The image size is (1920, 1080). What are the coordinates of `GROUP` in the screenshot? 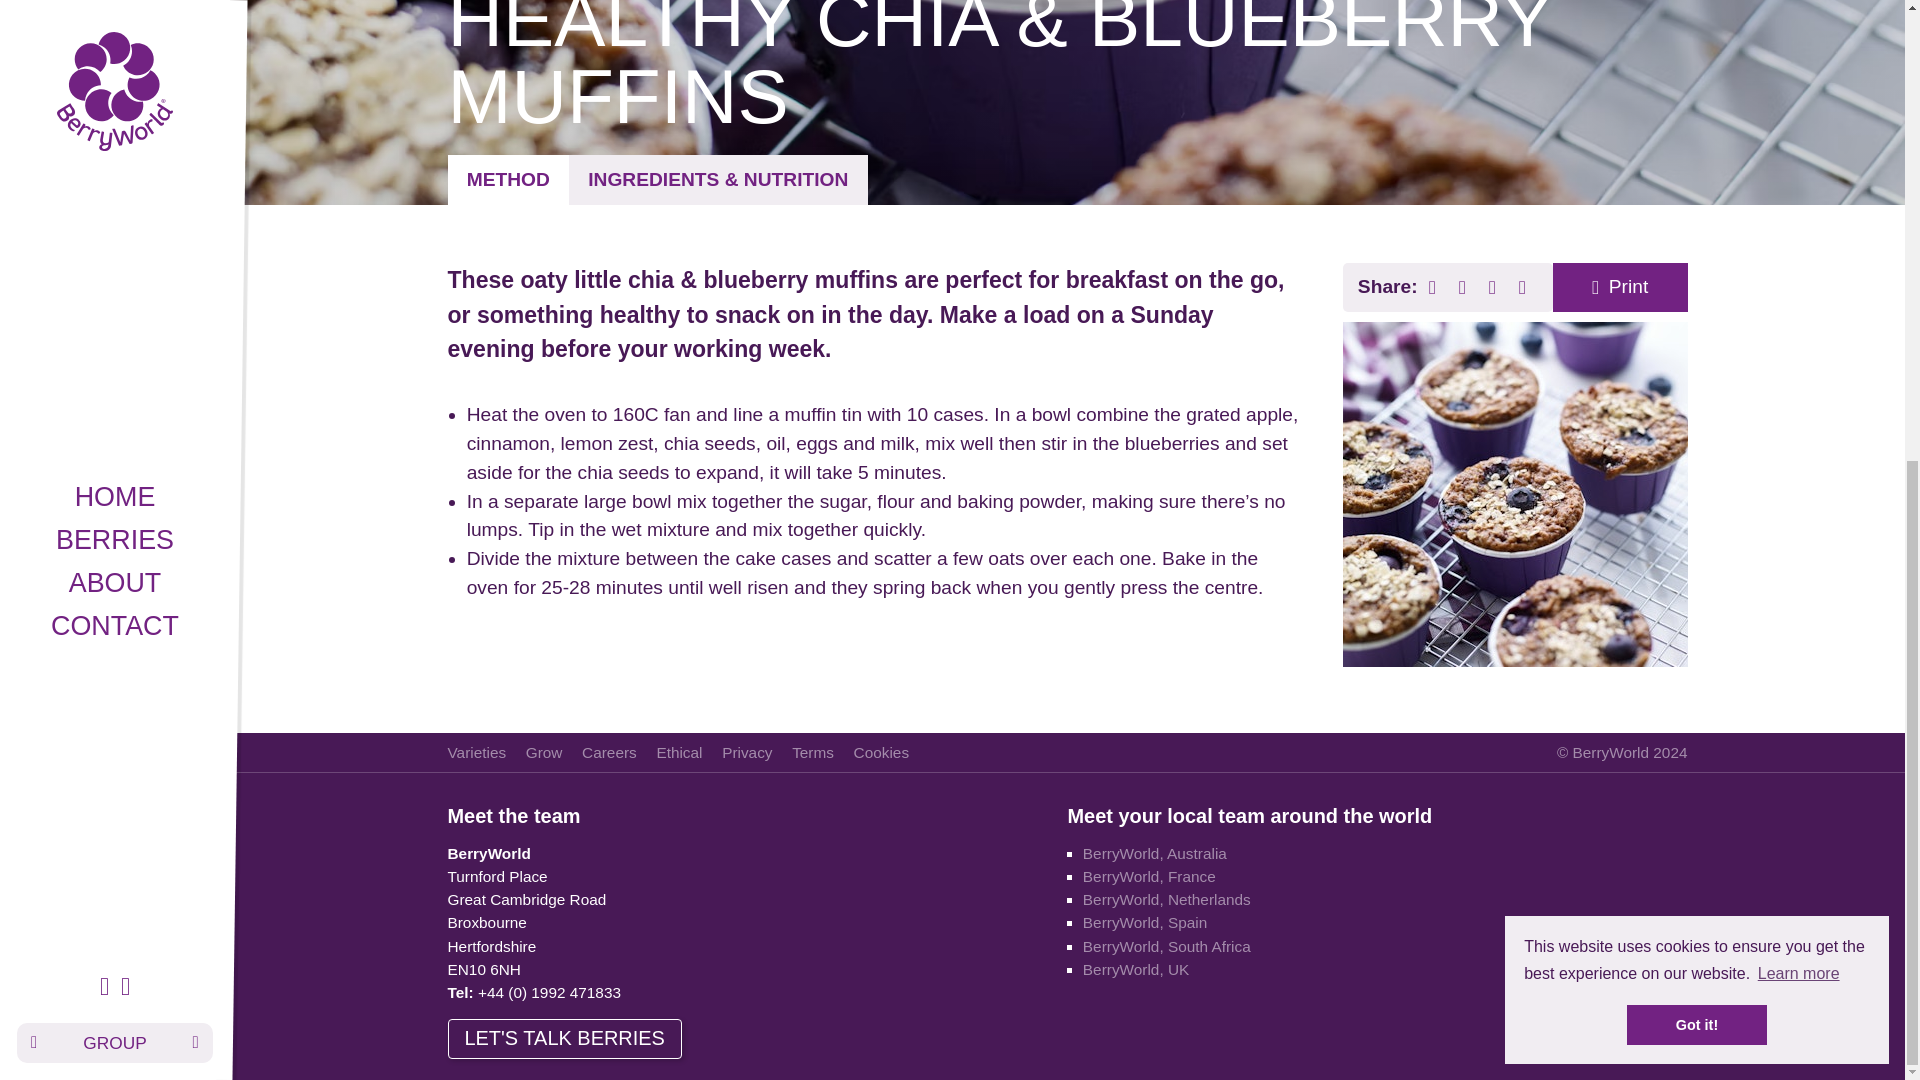 It's located at (114, 243).